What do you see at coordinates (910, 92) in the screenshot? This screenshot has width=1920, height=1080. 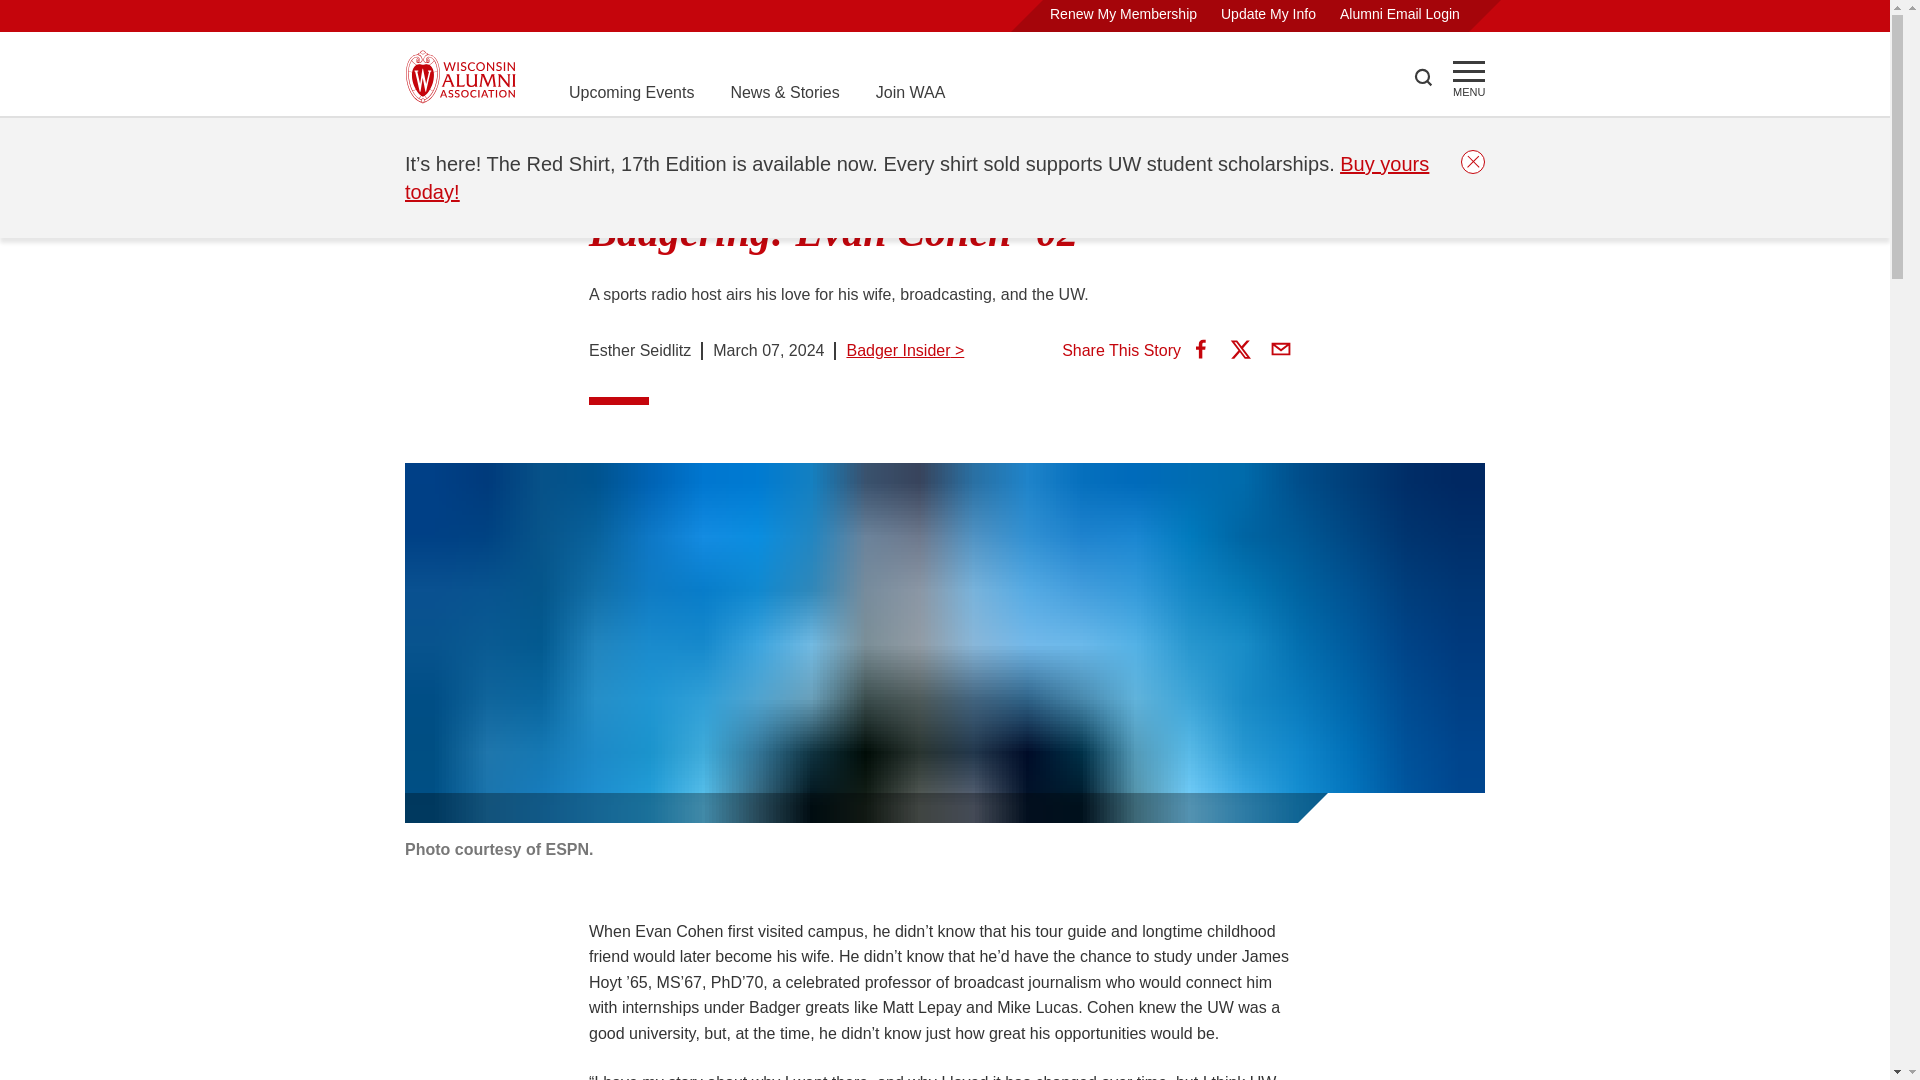 I see `Join WAA` at bounding box center [910, 92].